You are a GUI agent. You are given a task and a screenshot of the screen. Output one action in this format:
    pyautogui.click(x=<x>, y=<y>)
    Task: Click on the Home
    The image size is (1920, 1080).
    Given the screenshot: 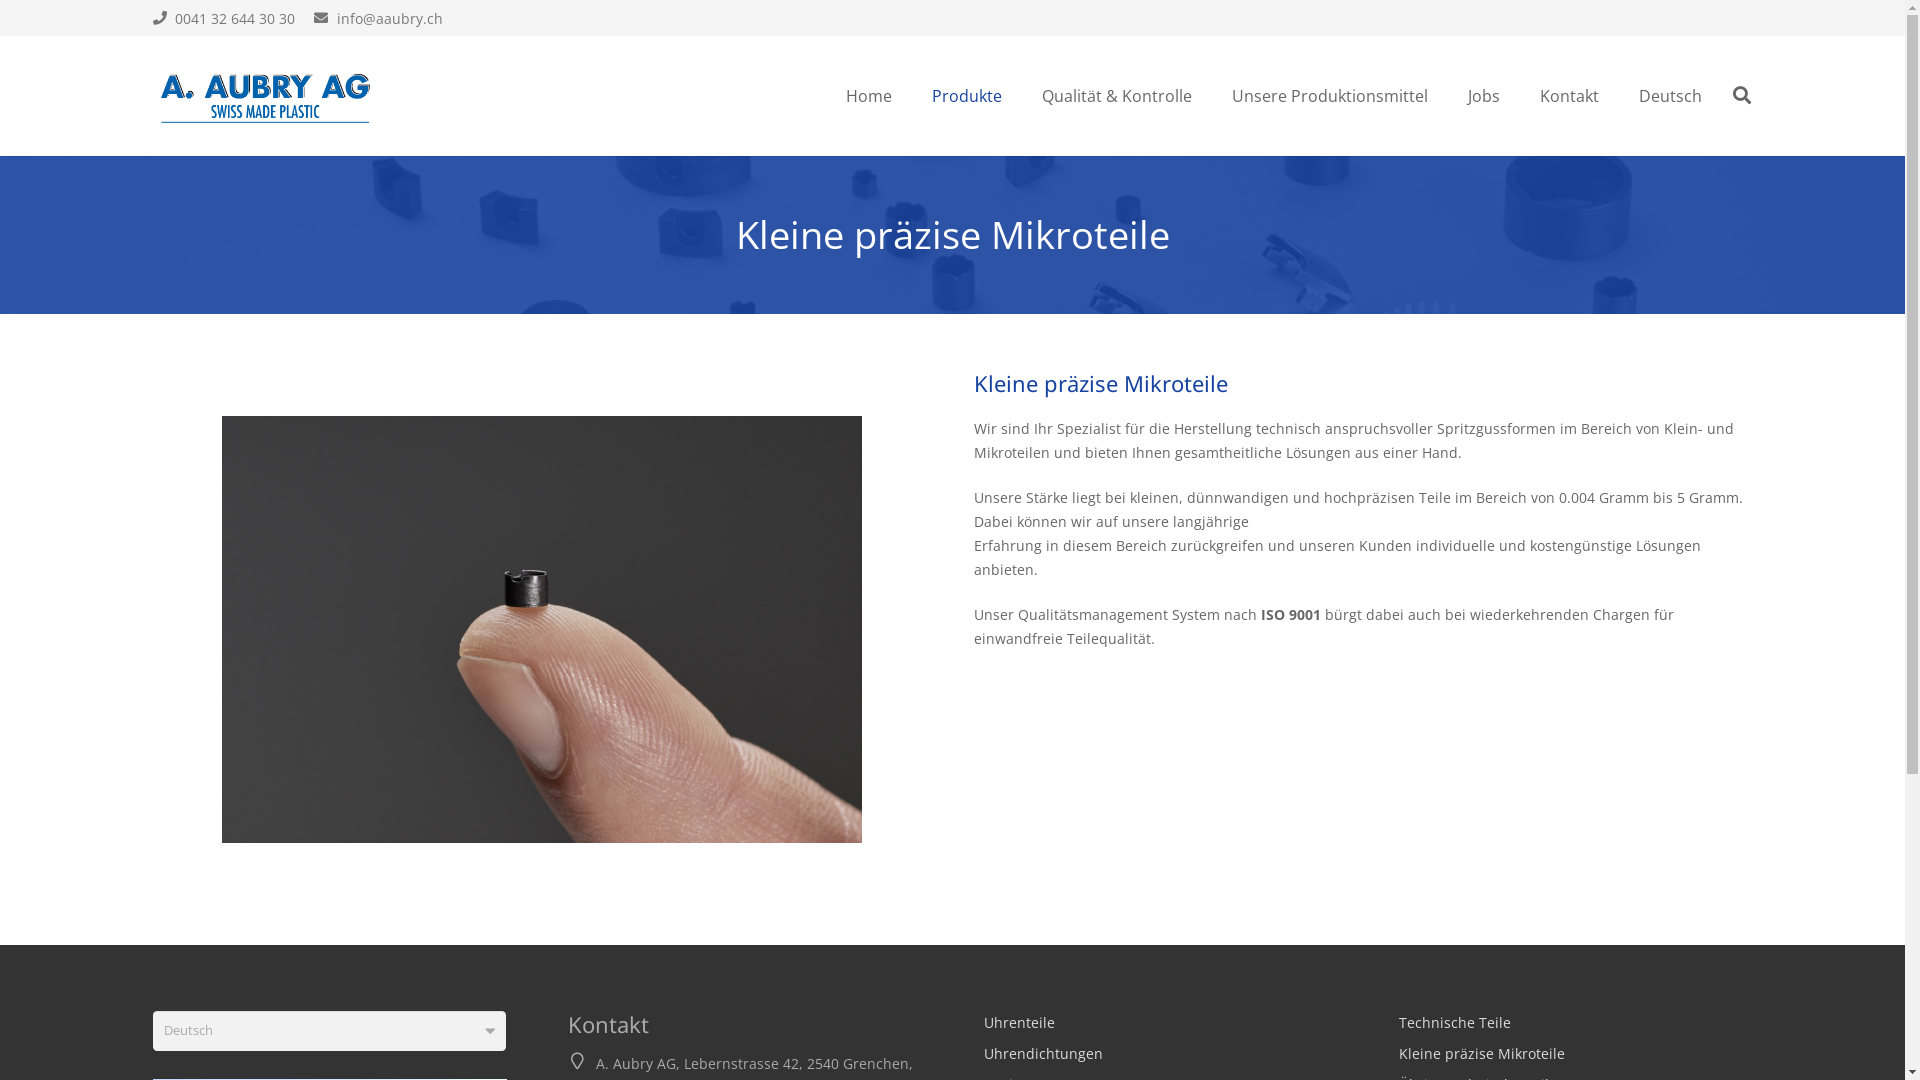 What is the action you would take?
    pyautogui.click(x=869, y=96)
    